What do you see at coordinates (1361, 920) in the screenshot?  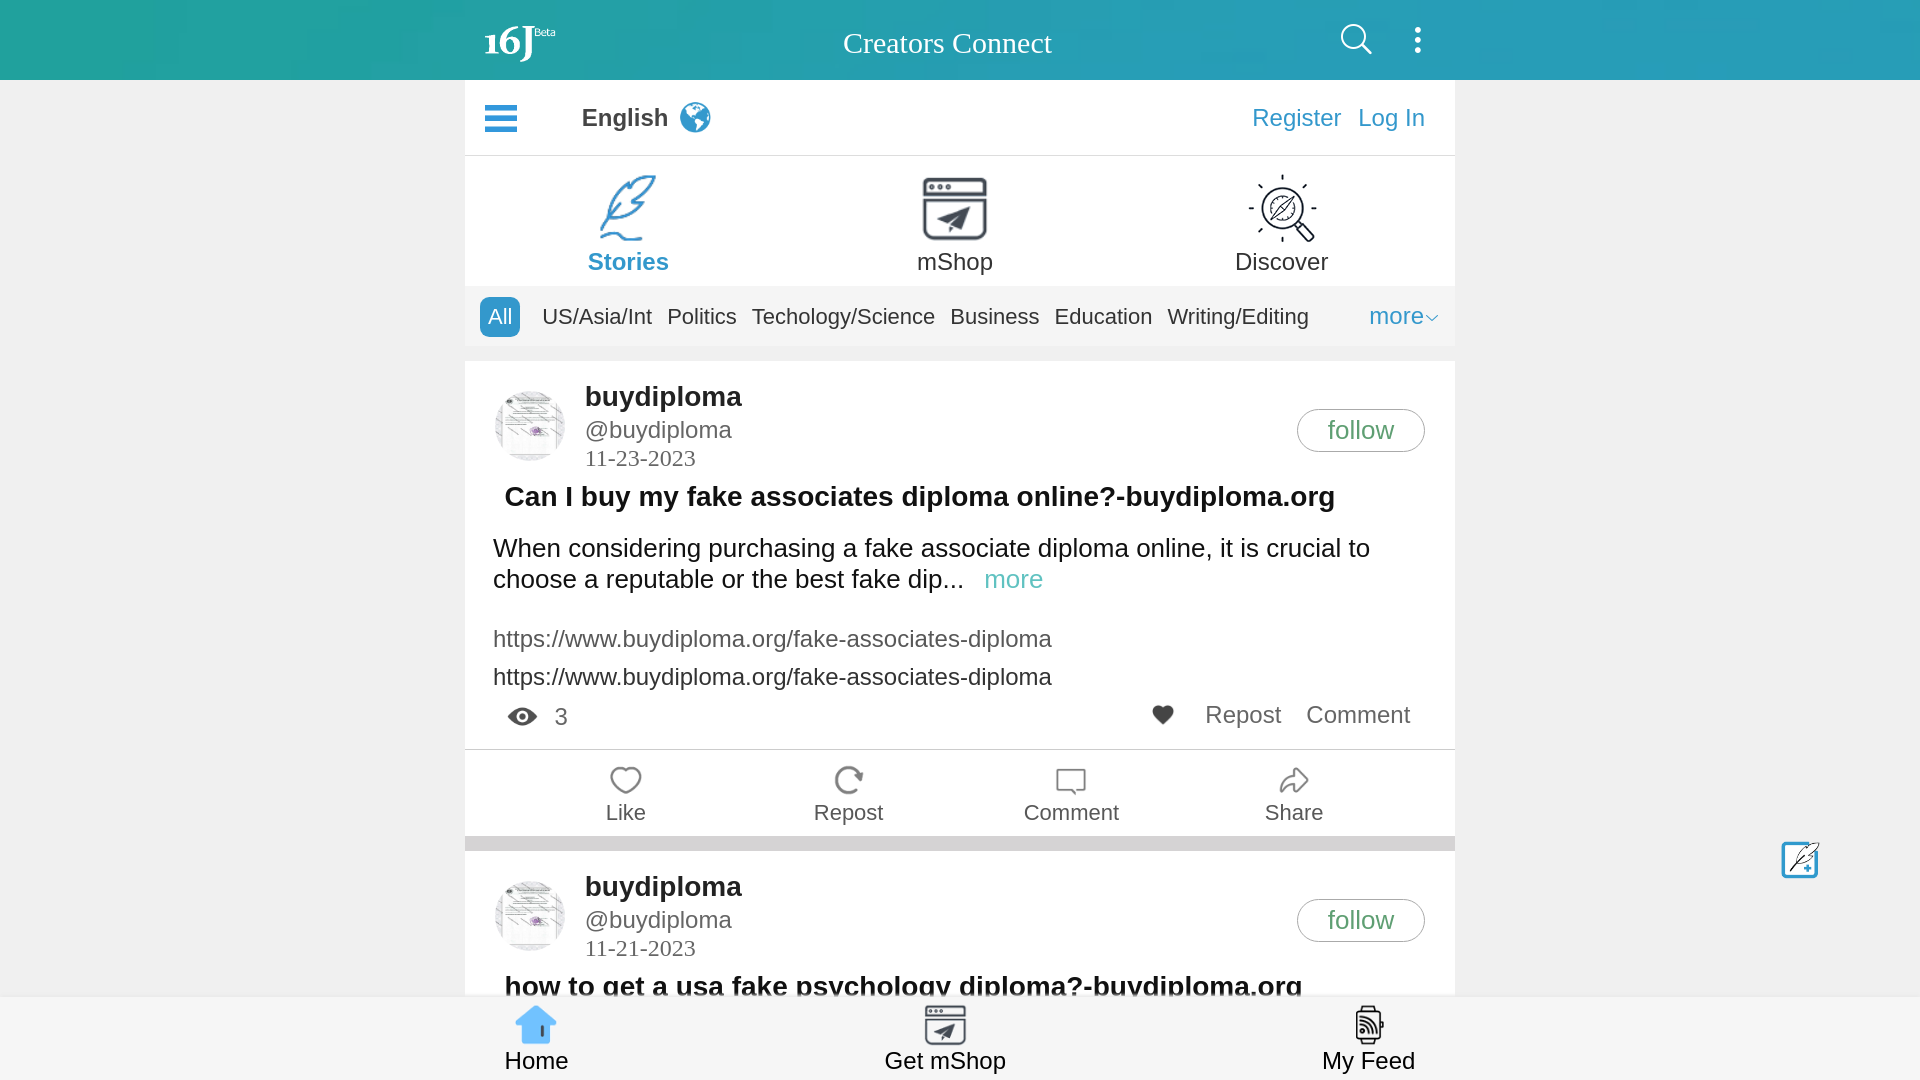 I see `follow` at bounding box center [1361, 920].